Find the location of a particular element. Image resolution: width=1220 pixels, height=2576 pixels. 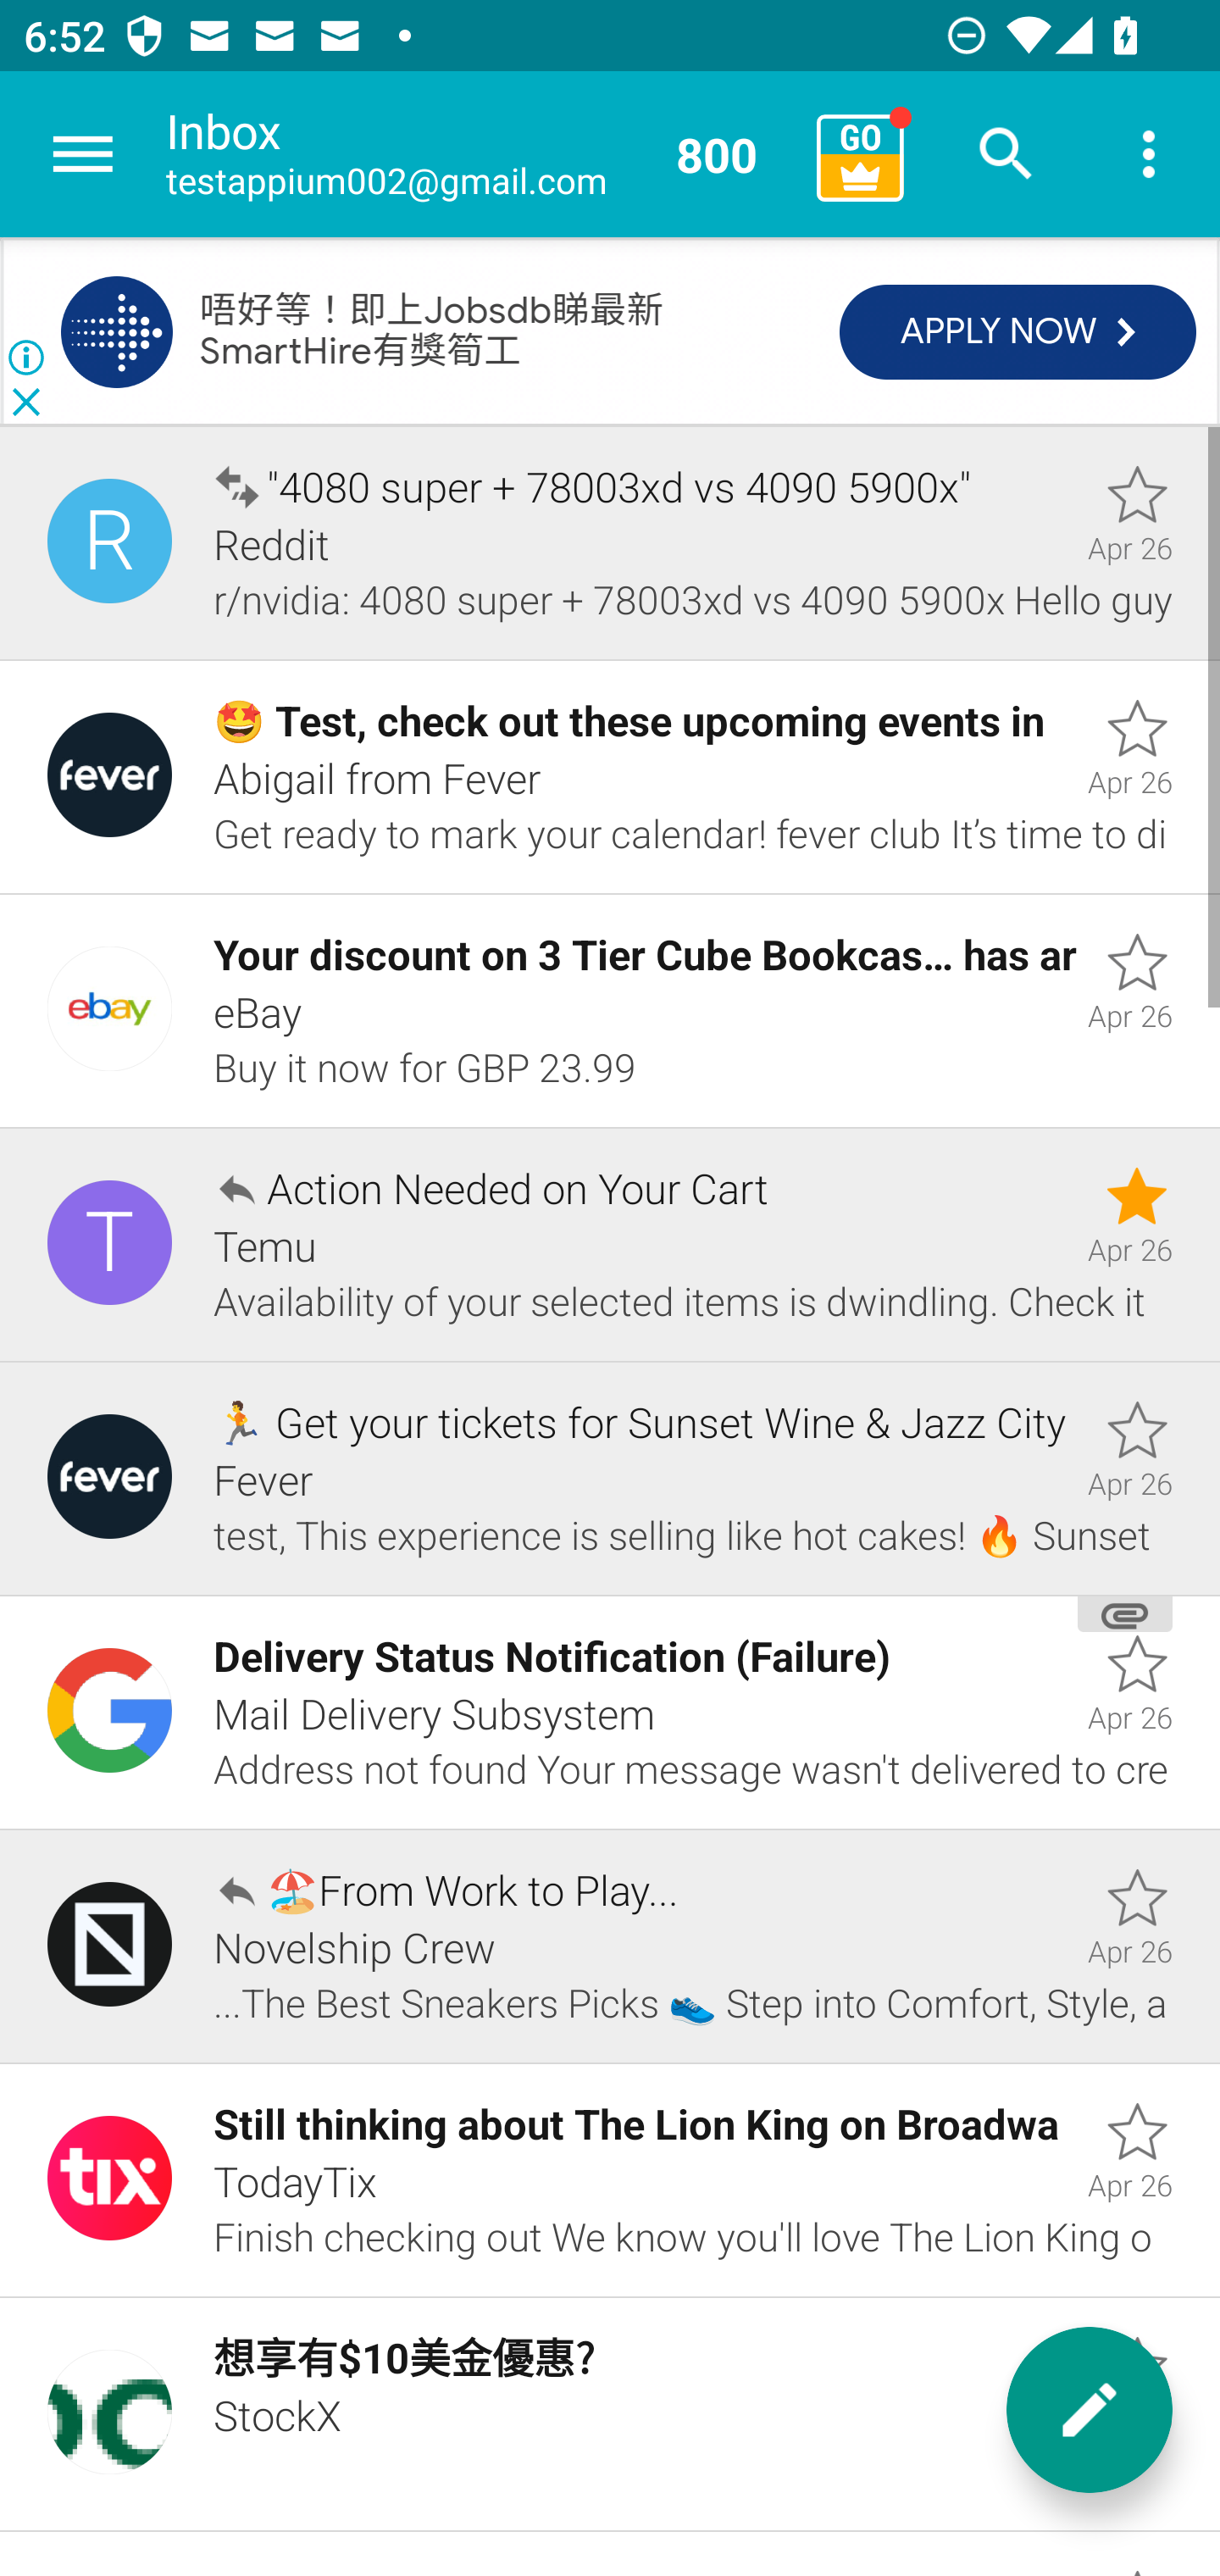

APPLY NOW is located at coordinates (1018, 333).